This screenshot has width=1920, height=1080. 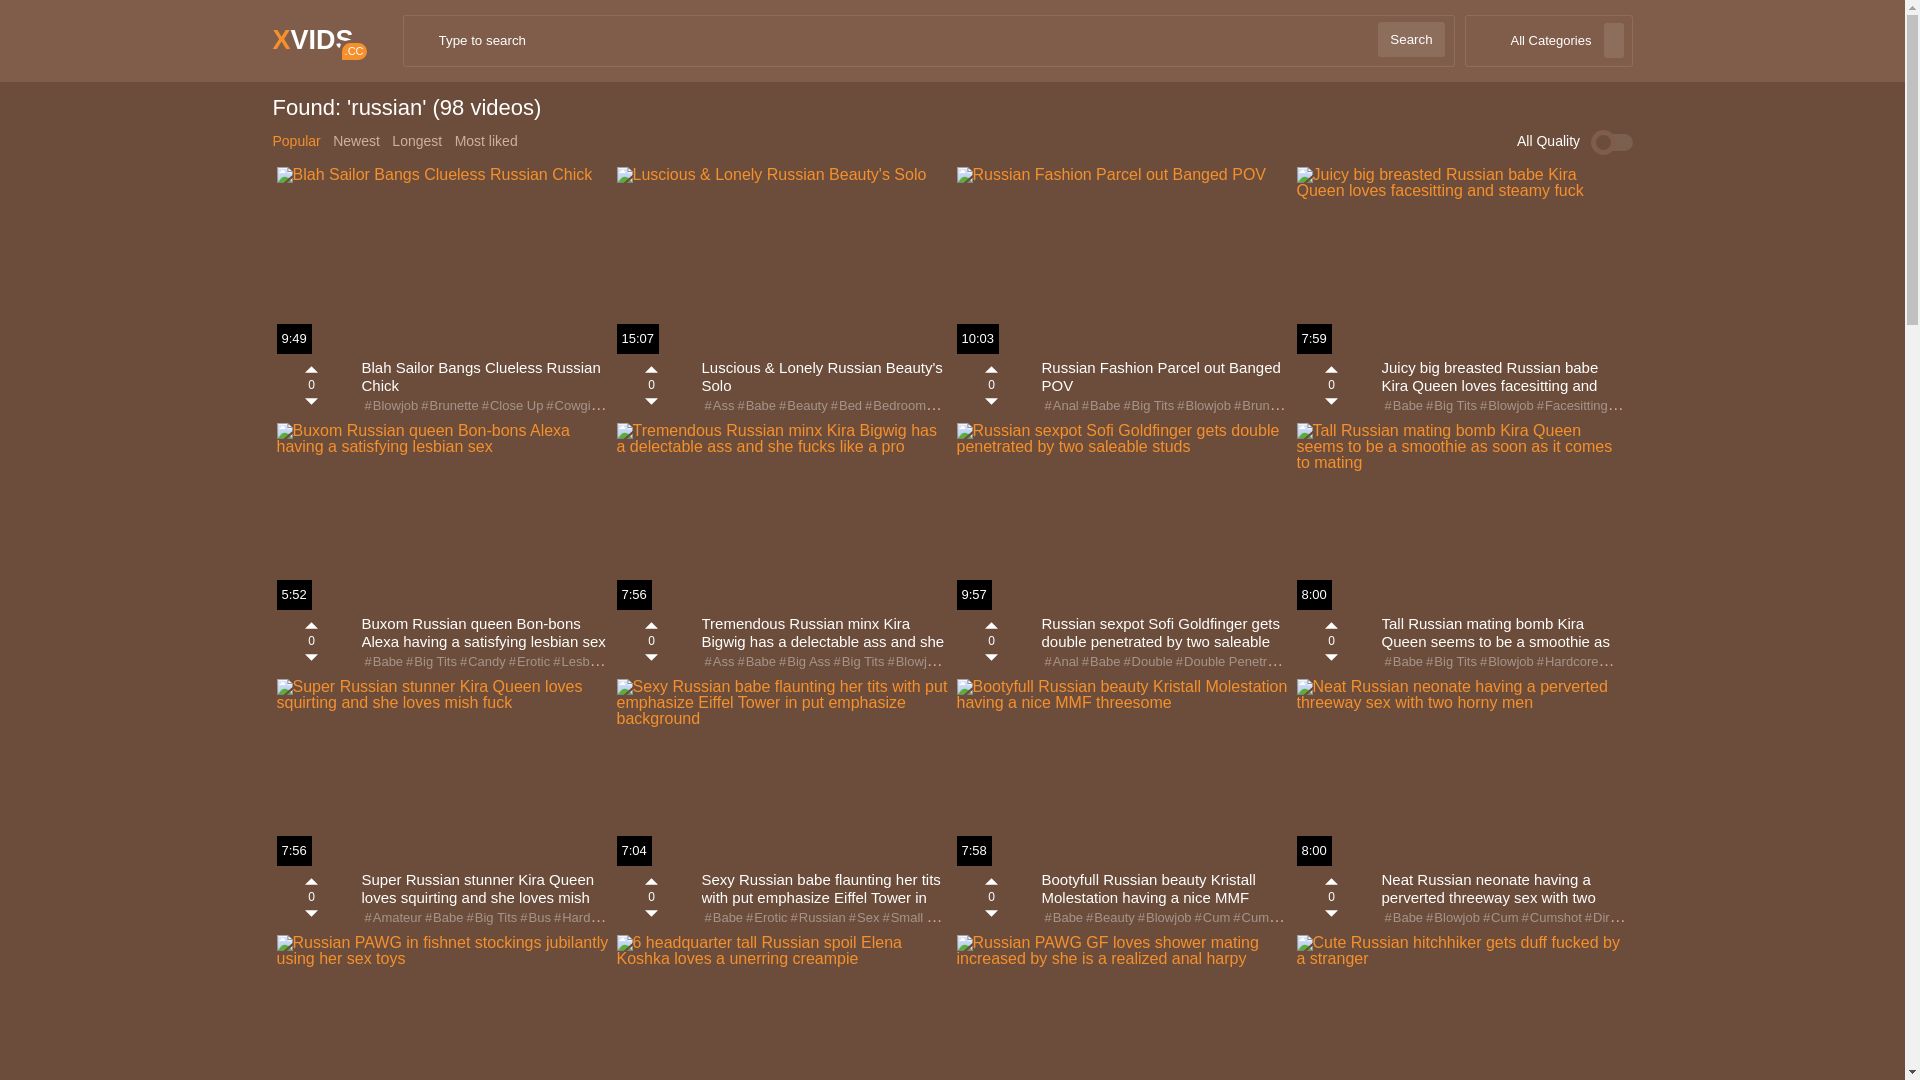 What do you see at coordinates (929, 41) in the screenshot?
I see `Search X Videos` at bounding box center [929, 41].